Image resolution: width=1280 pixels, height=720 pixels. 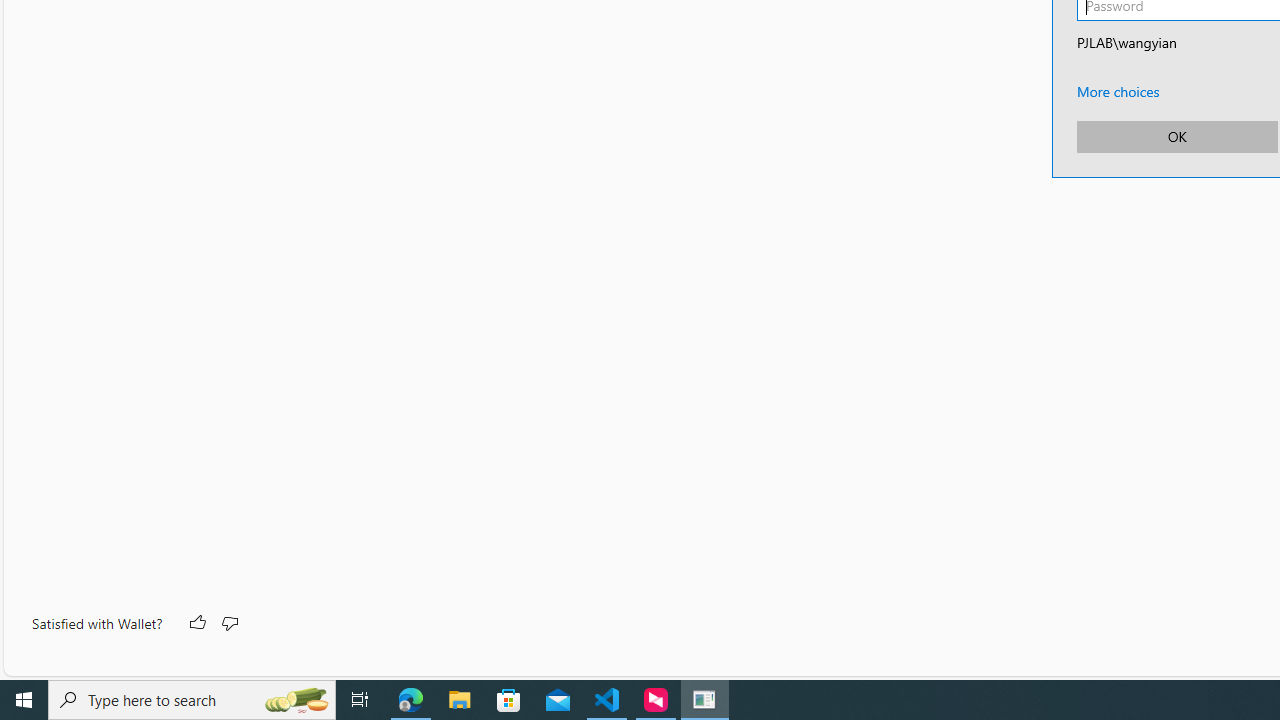 What do you see at coordinates (196, 624) in the screenshot?
I see `Like` at bounding box center [196, 624].